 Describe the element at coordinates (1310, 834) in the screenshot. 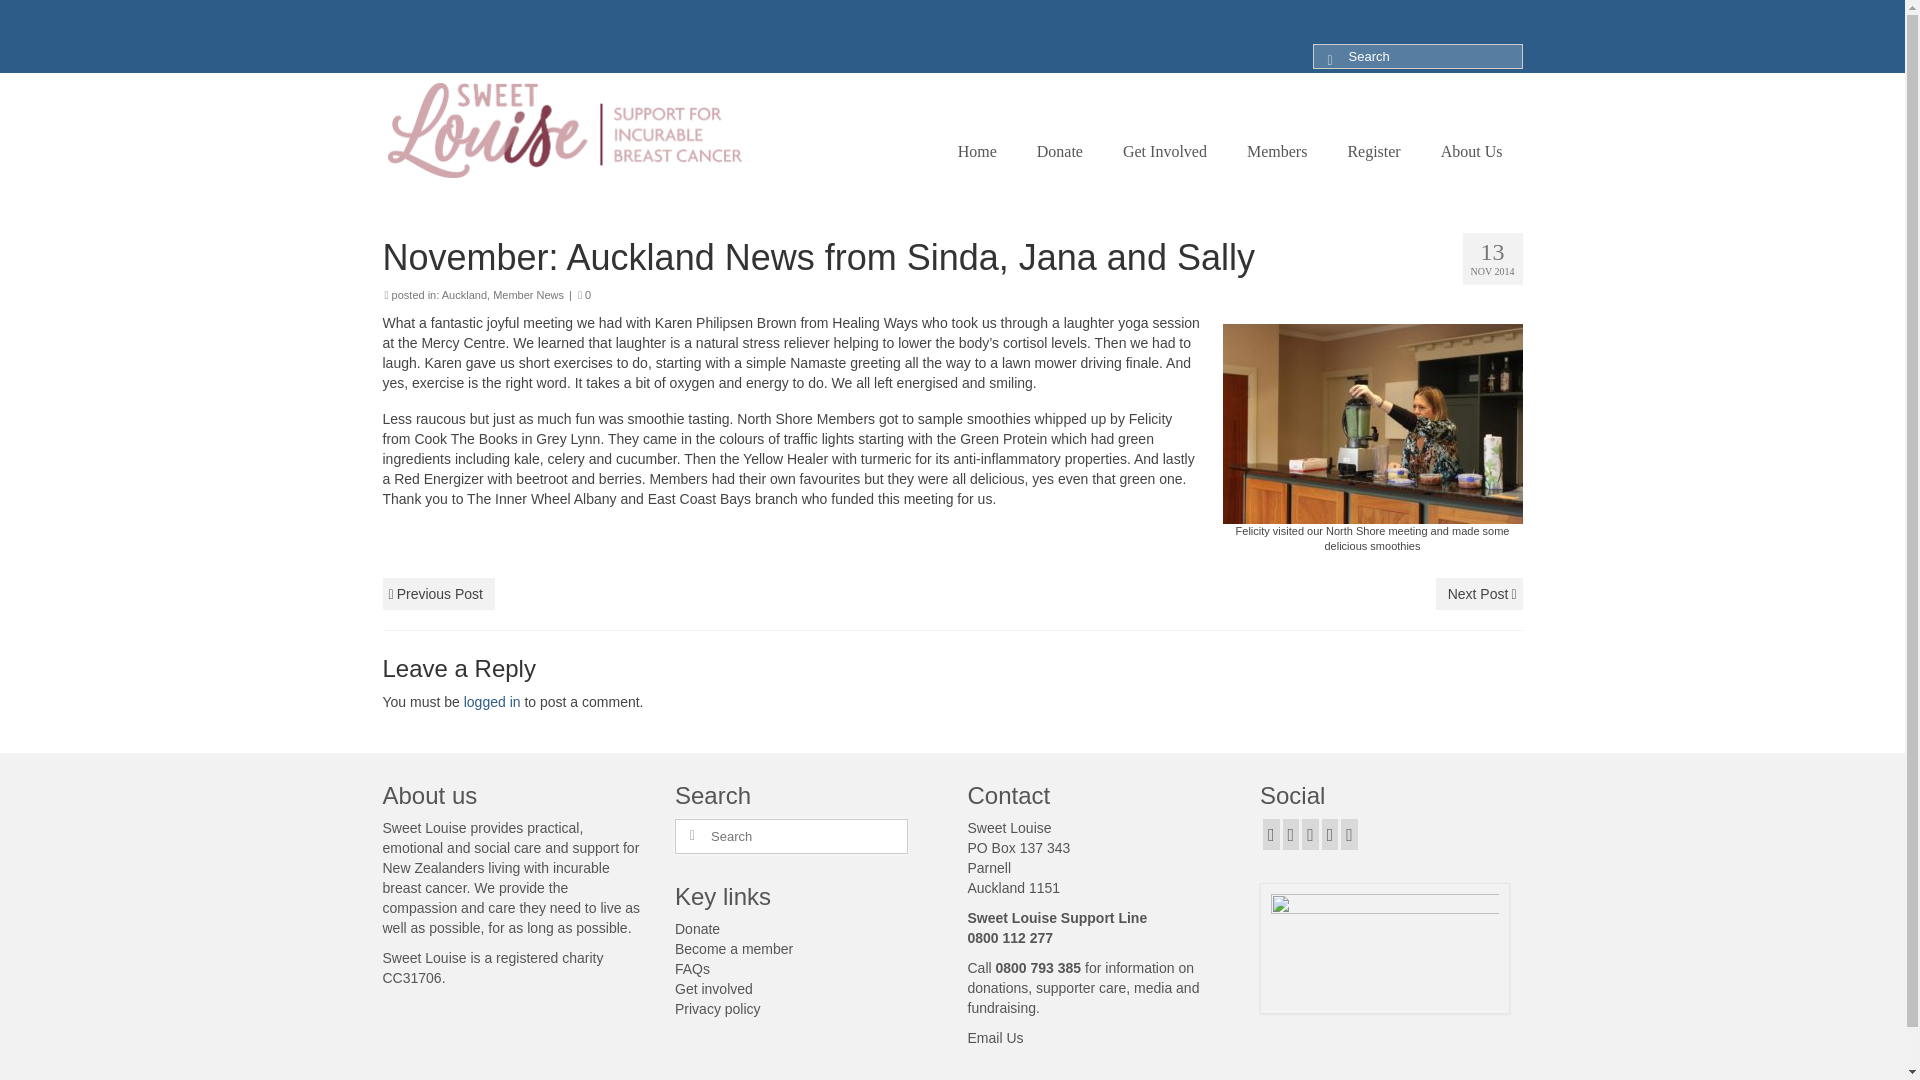

I see `Instagram` at that location.